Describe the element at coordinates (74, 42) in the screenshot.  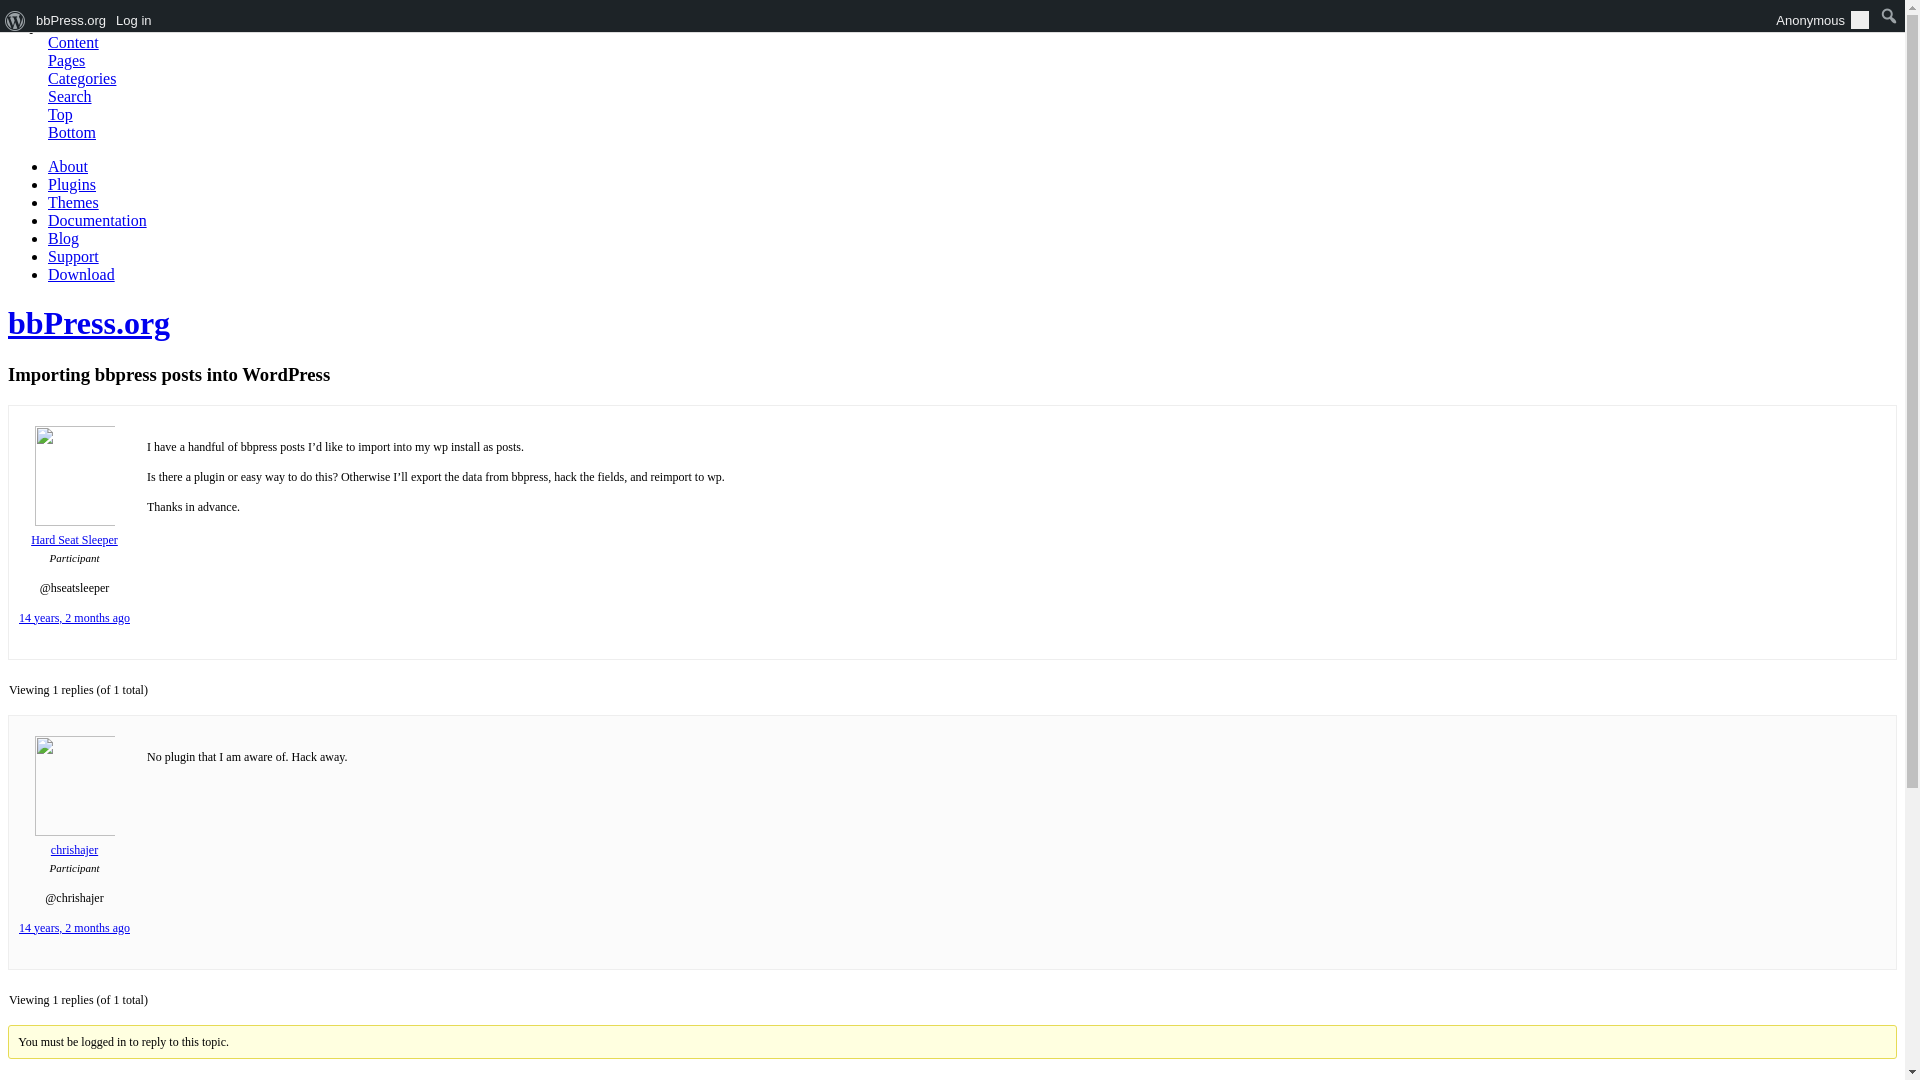
I see `Content` at that location.